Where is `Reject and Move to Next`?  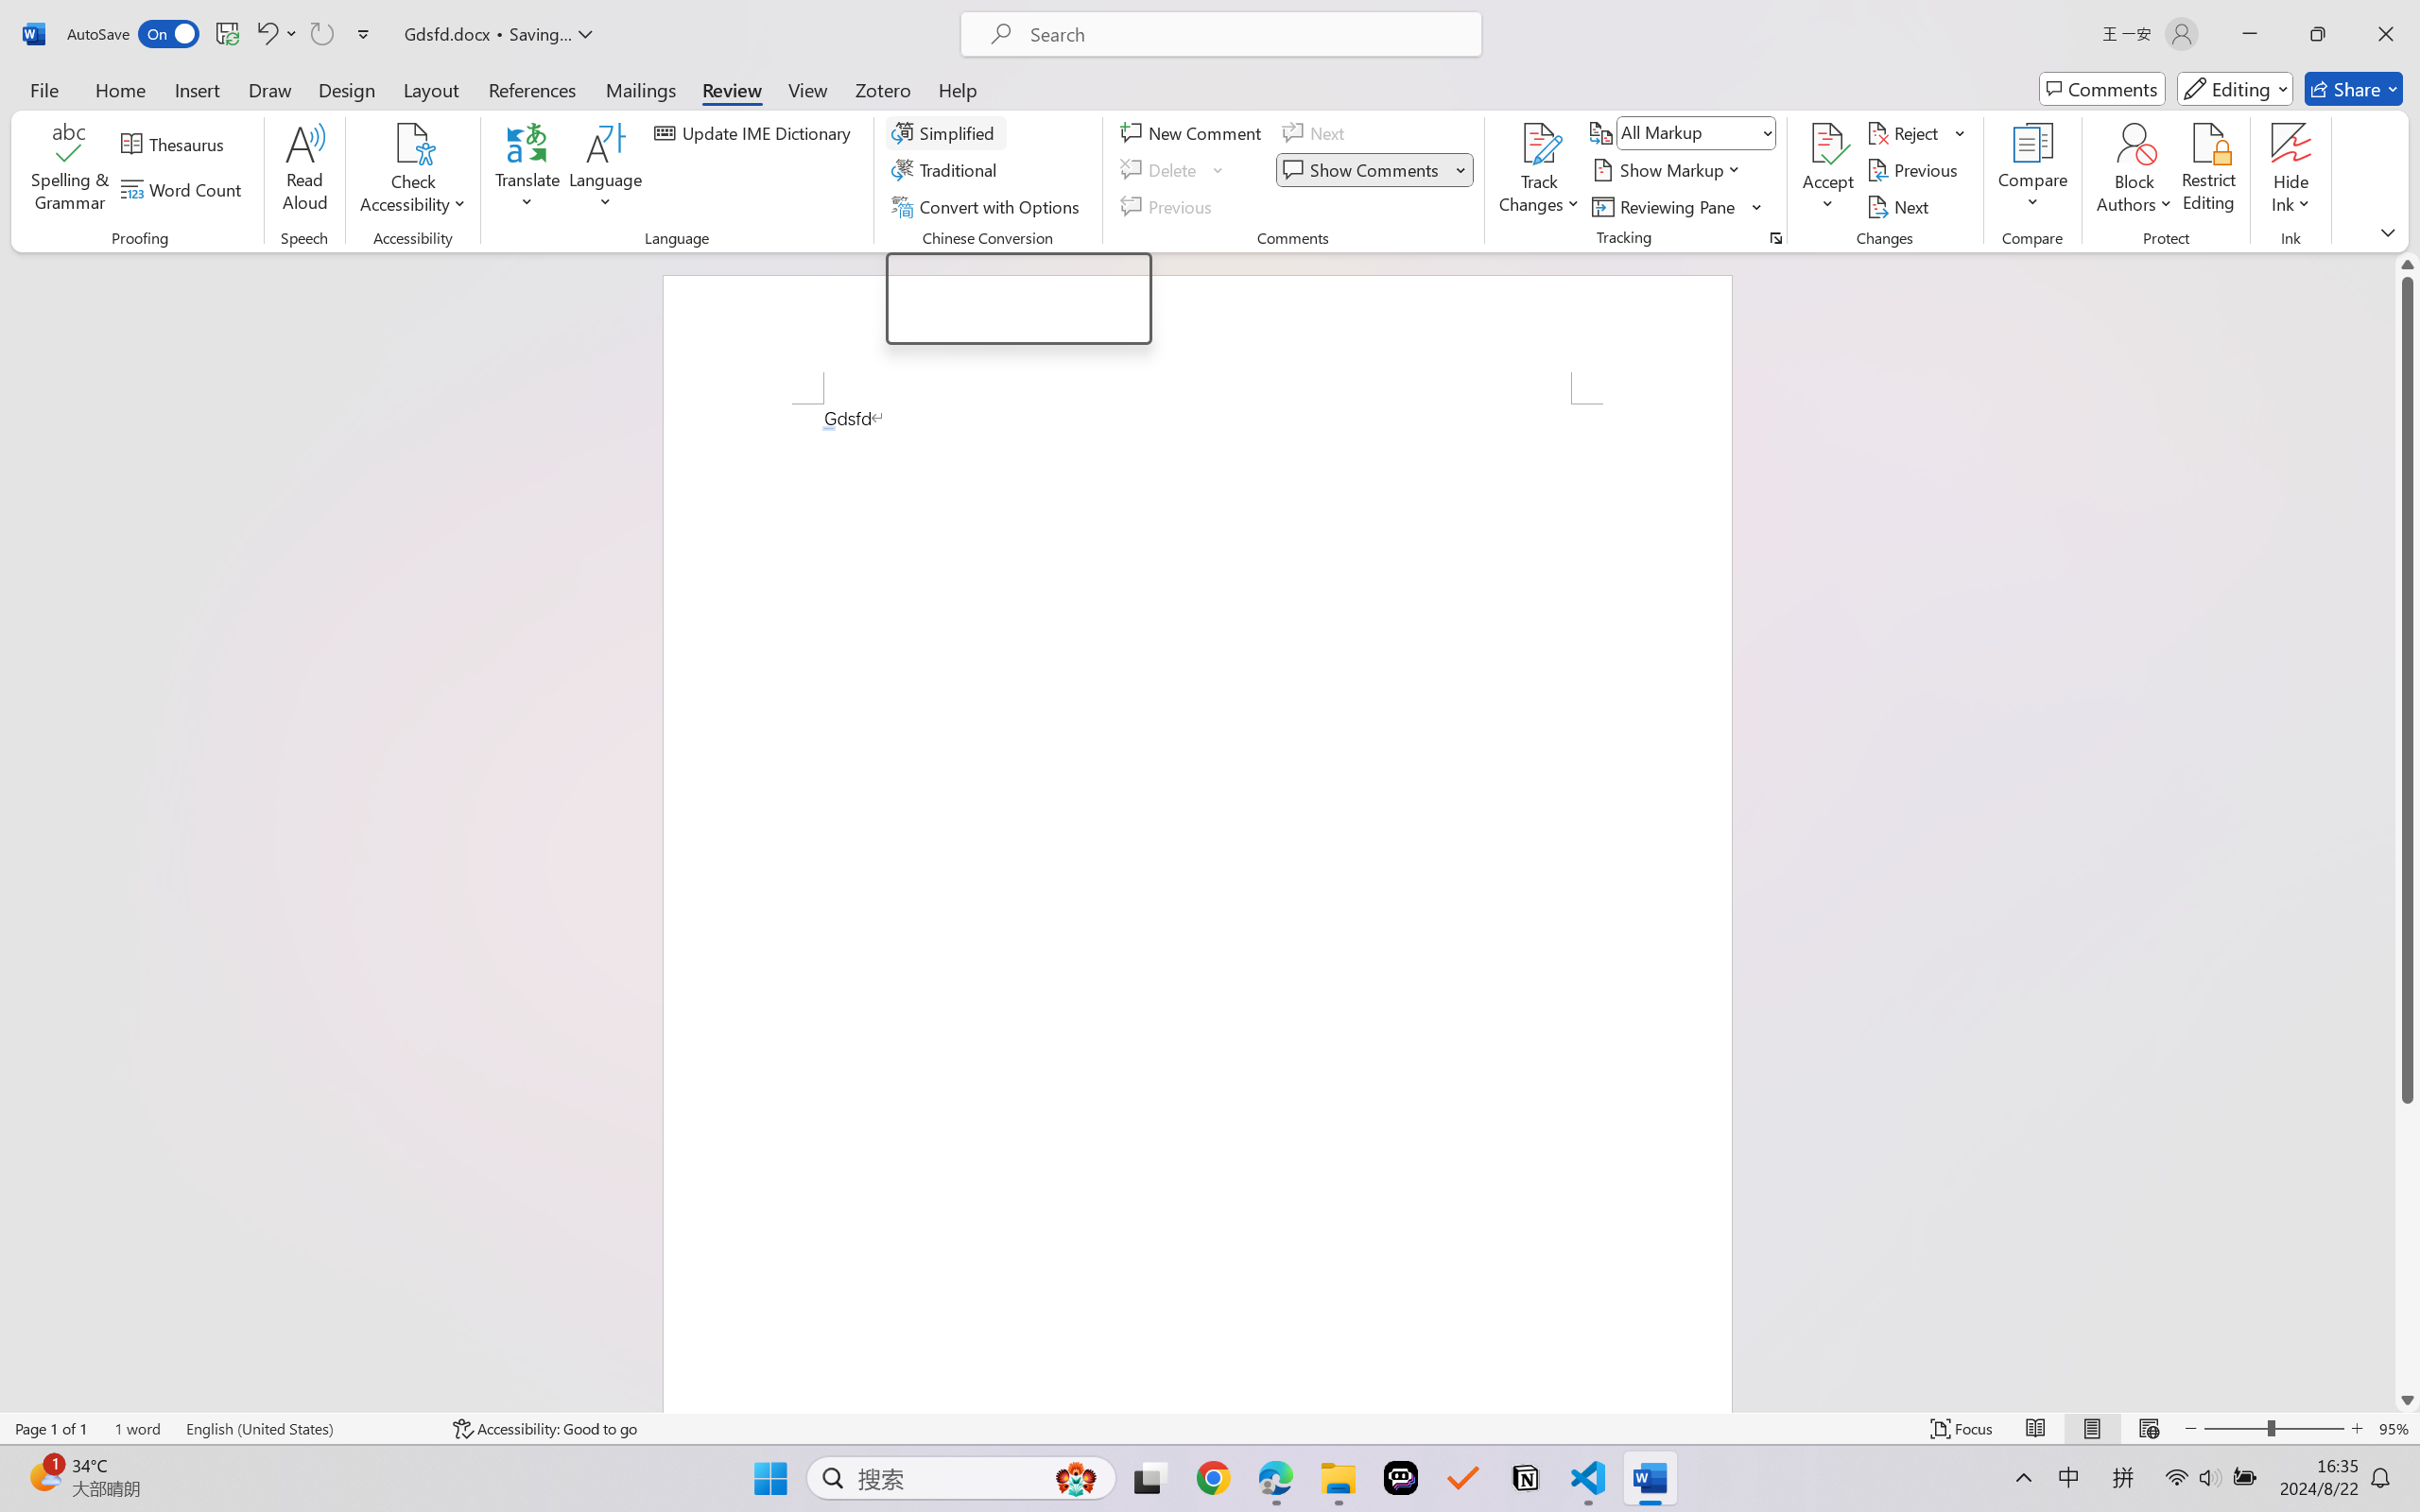 Reject and Move to Next is located at coordinates (1906, 132).